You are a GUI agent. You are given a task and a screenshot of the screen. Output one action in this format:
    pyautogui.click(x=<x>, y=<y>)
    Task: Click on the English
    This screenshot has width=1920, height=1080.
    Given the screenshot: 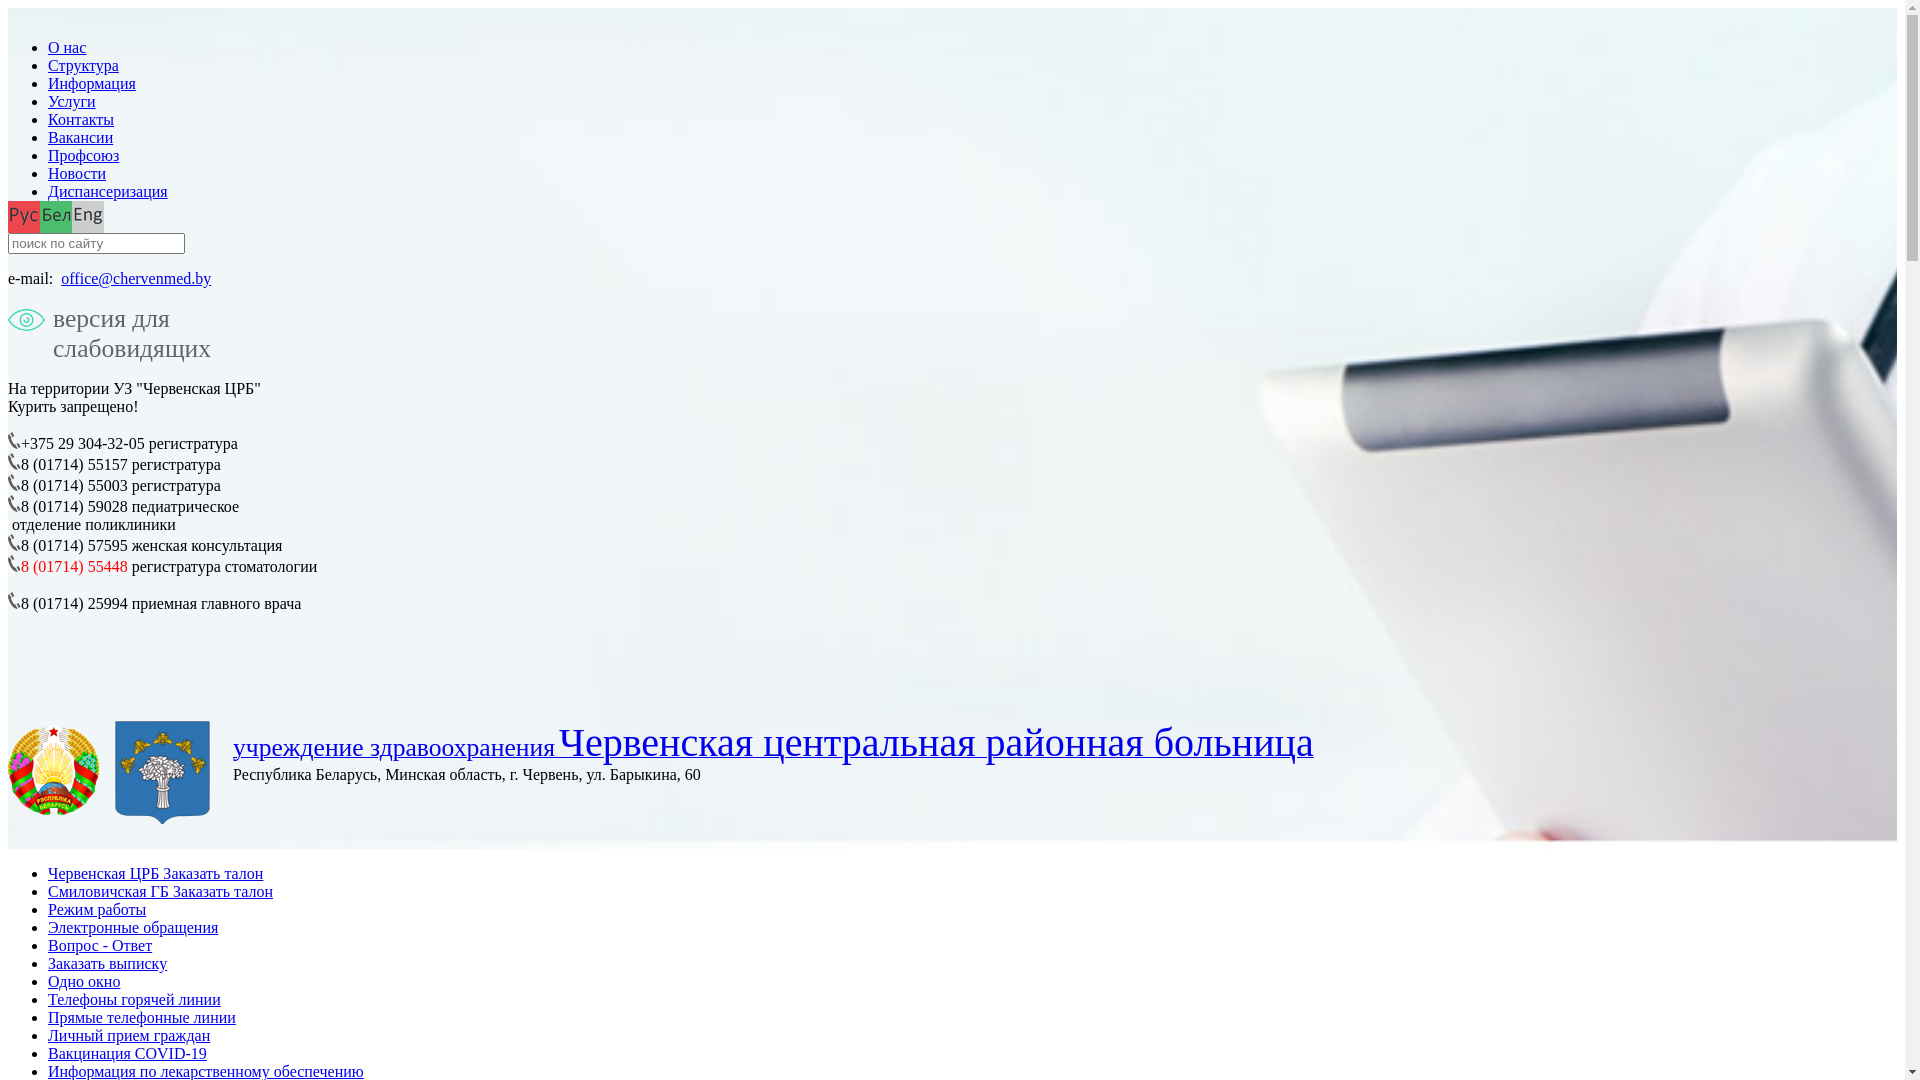 What is the action you would take?
    pyautogui.click(x=88, y=216)
    